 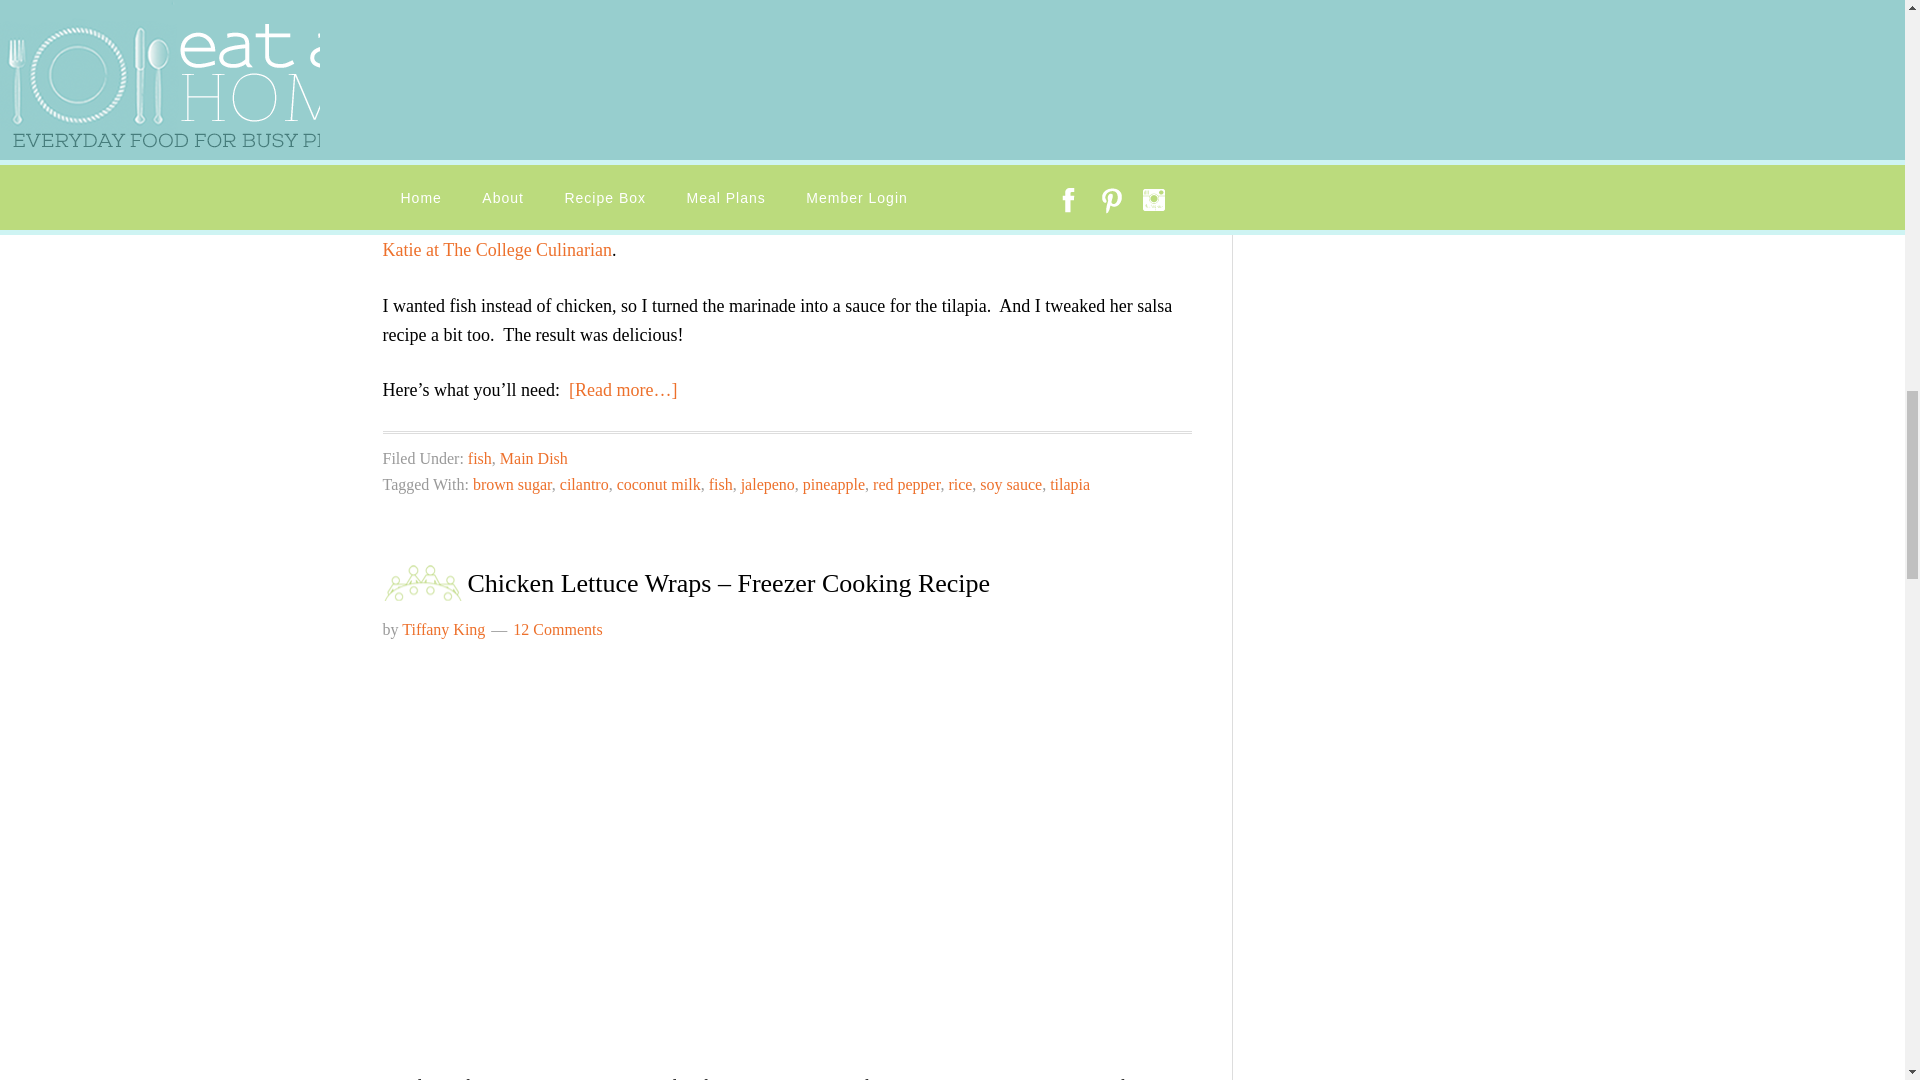 I want to click on chicken lettuce wraps done, so click(x=656, y=846).